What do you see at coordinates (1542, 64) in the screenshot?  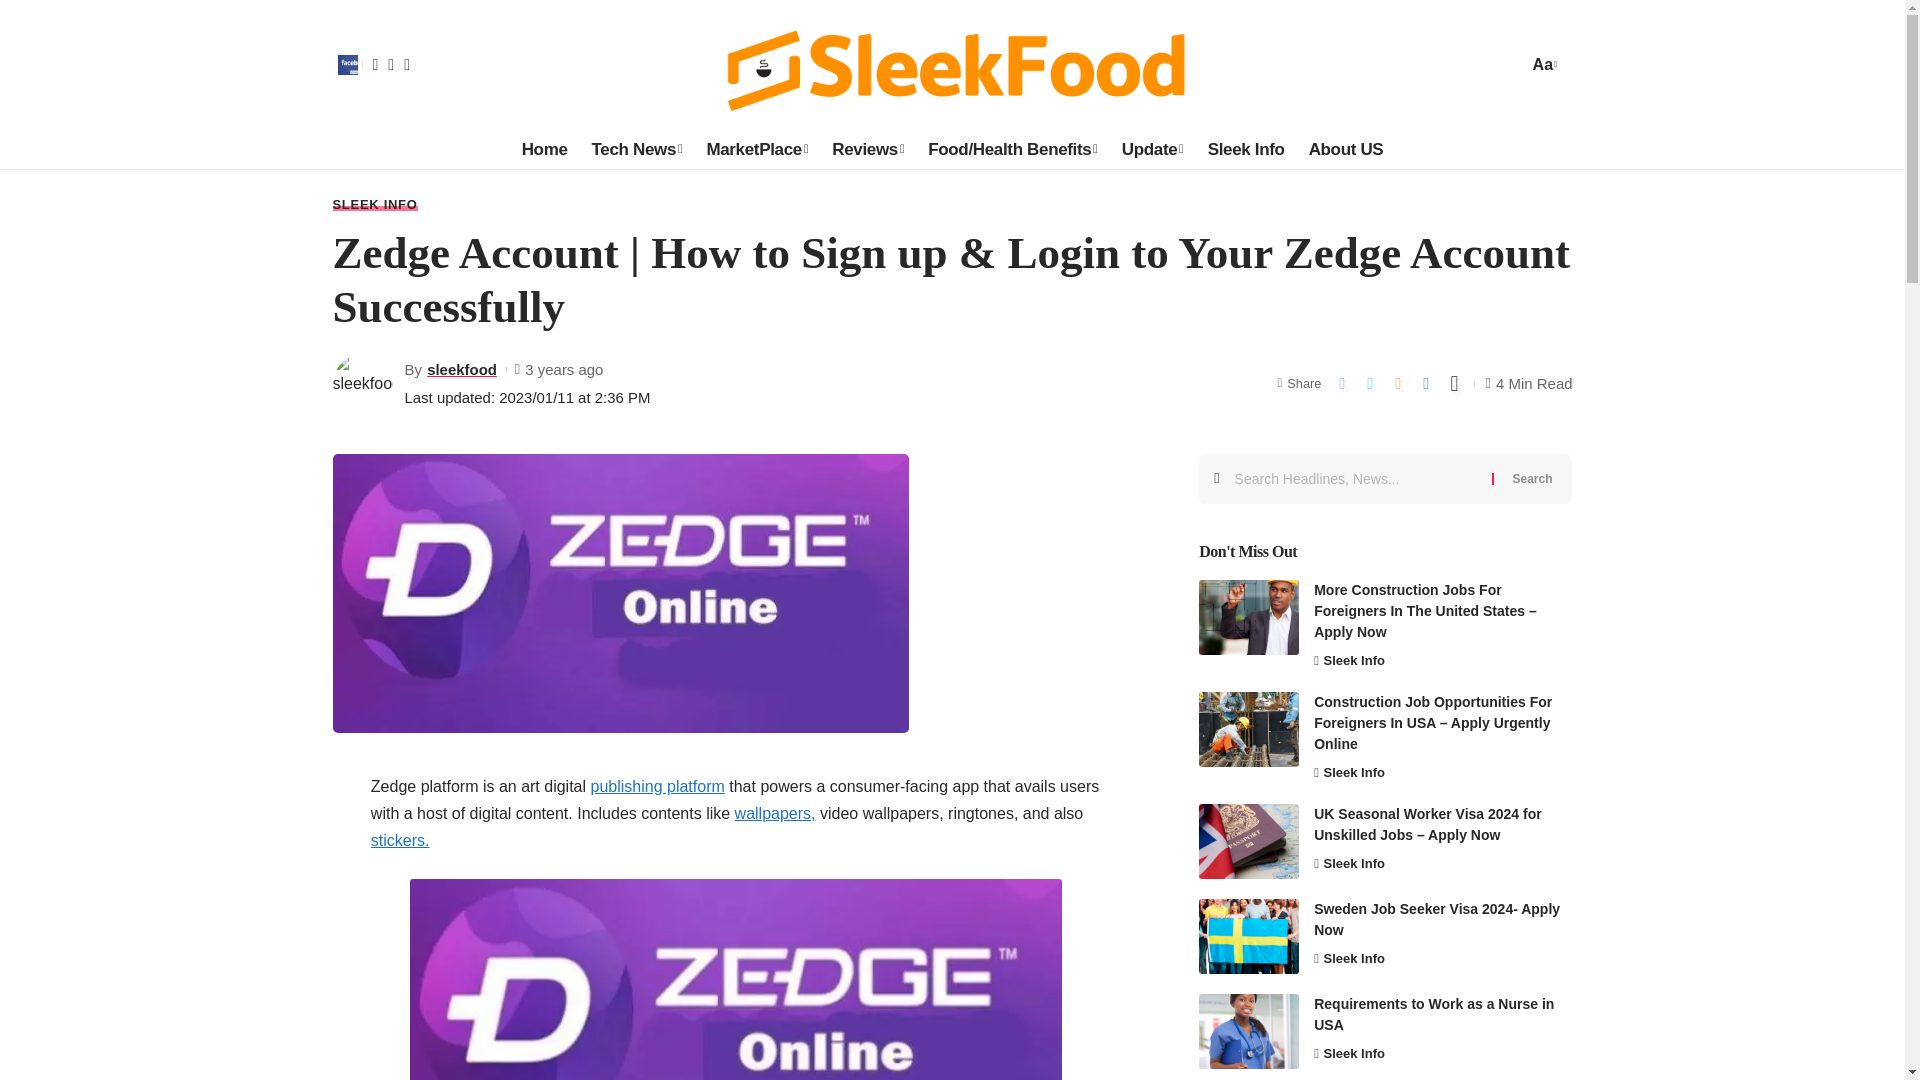 I see `Aa` at bounding box center [1542, 64].